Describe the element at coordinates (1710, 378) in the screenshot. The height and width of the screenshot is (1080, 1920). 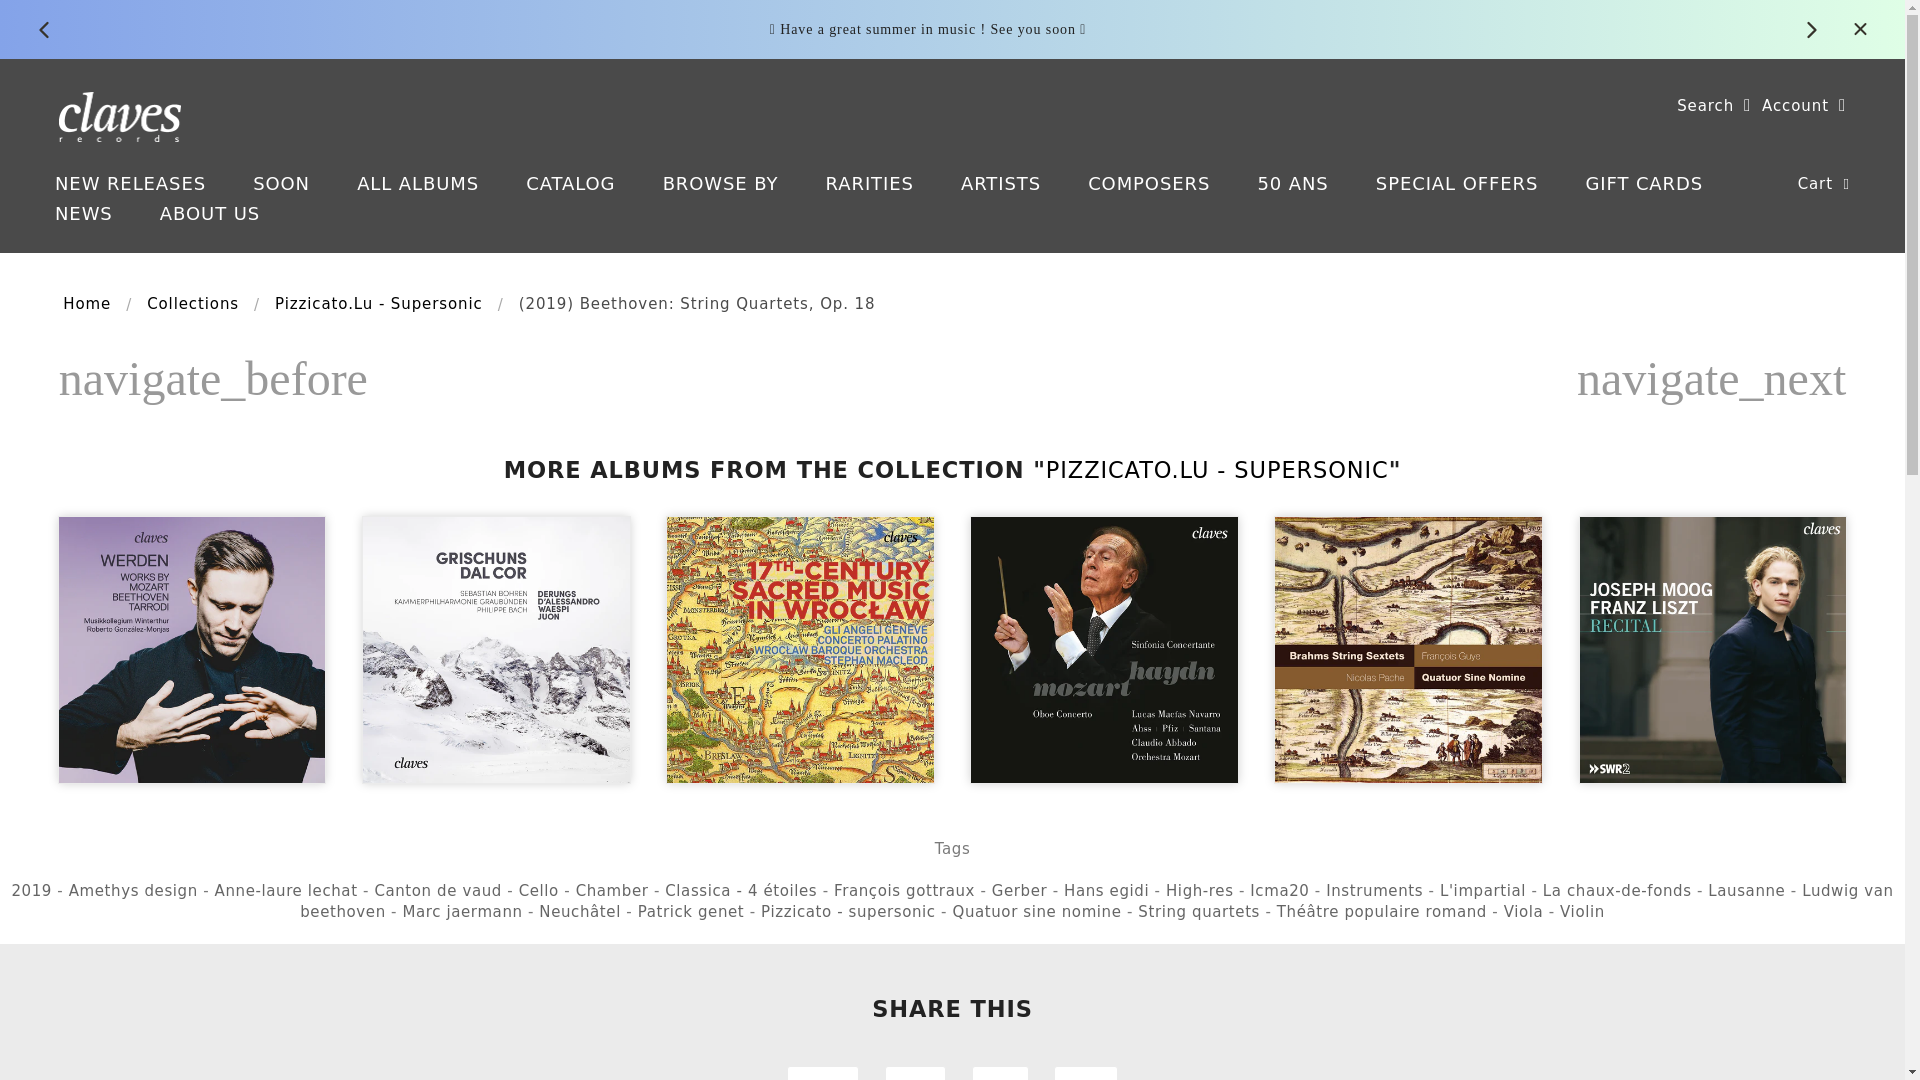
I see `Next Product` at that location.